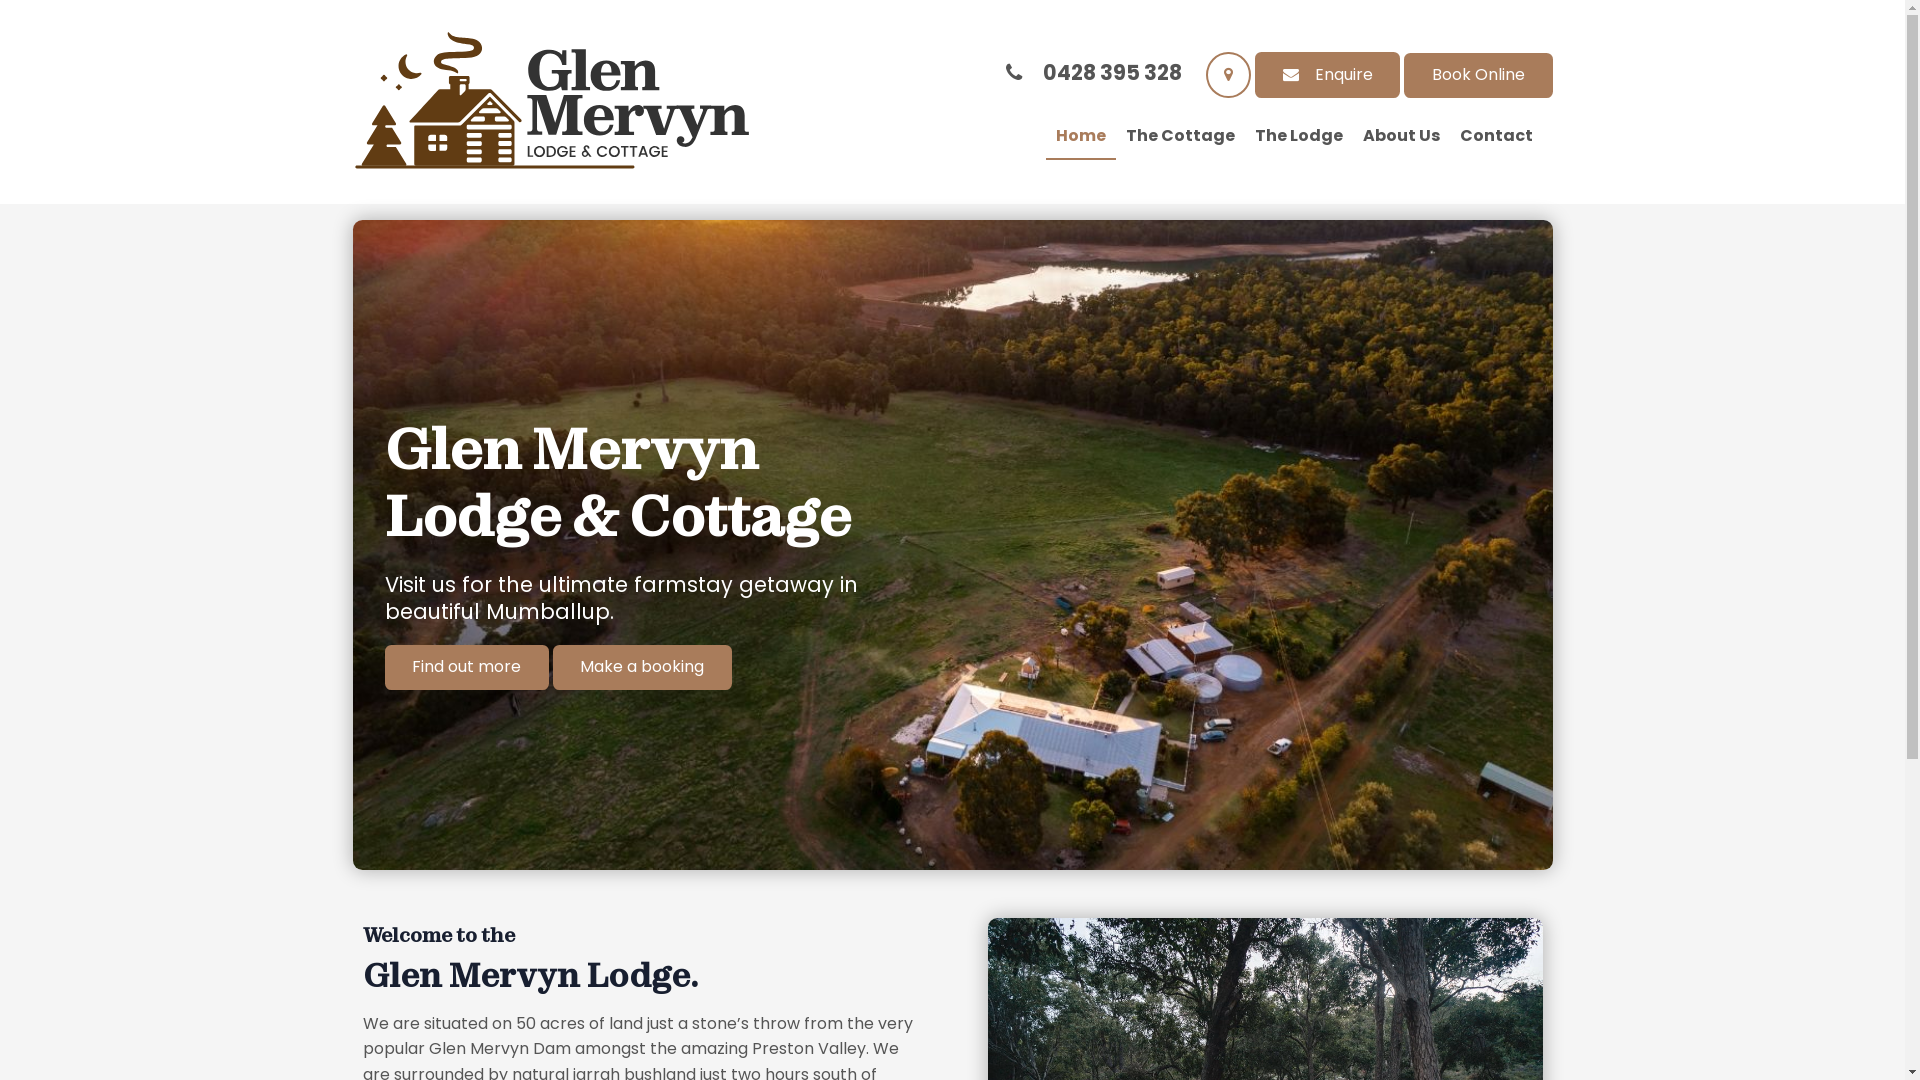  Describe the element at coordinates (1180, 137) in the screenshot. I see `The Cottage` at that location.